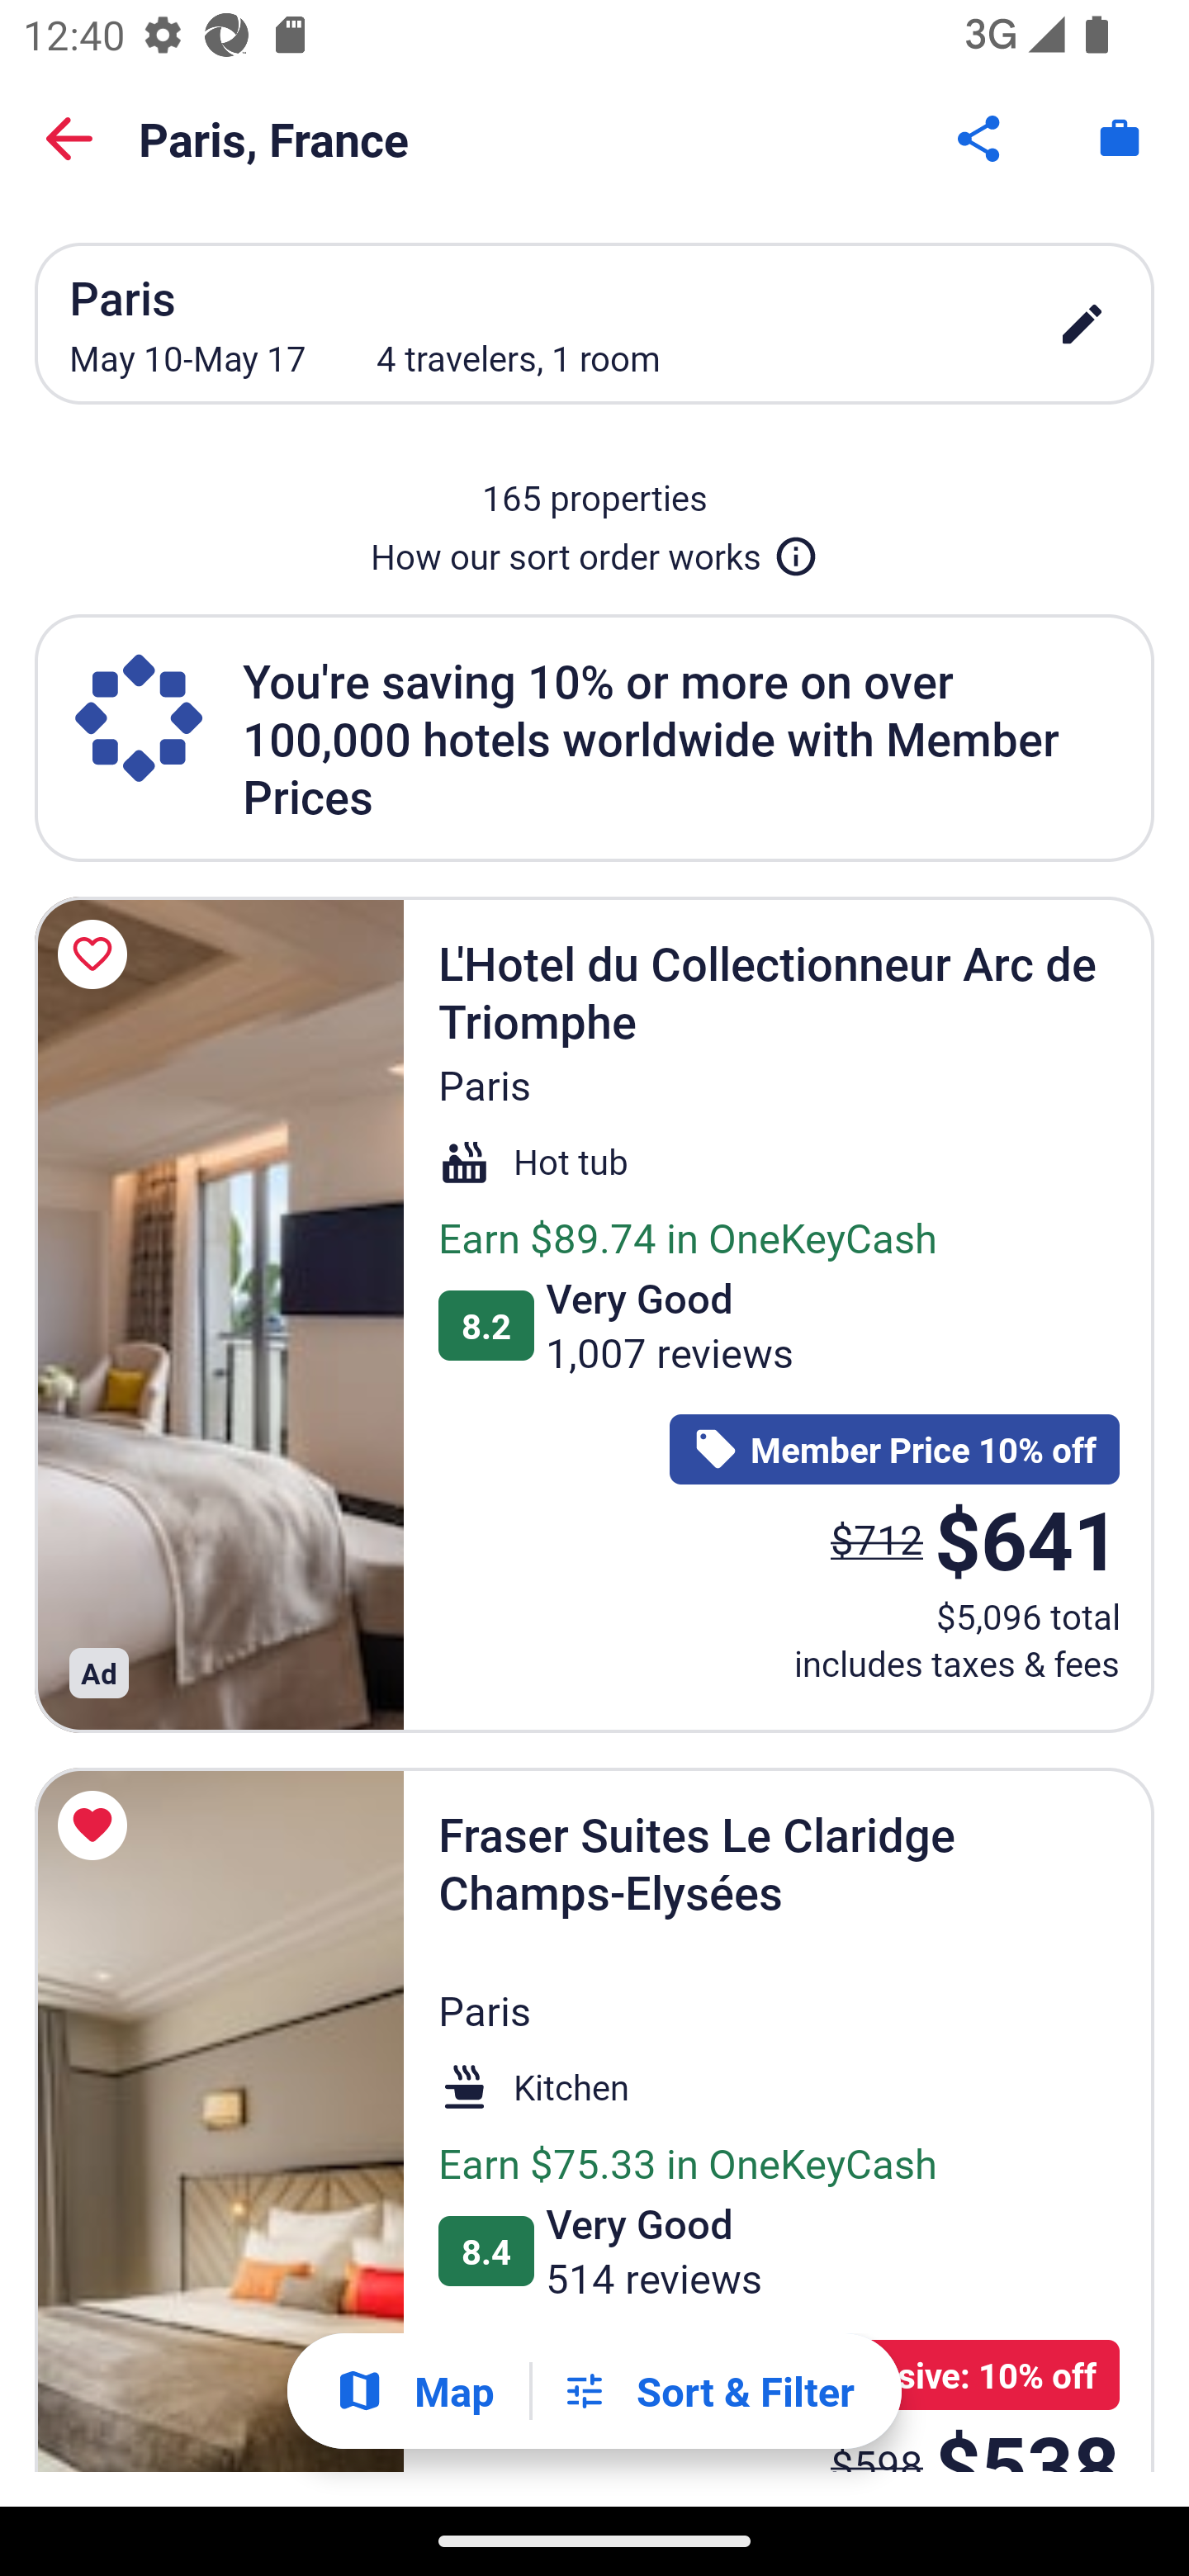  I want to click on How our sort order works, so click(594, 550).